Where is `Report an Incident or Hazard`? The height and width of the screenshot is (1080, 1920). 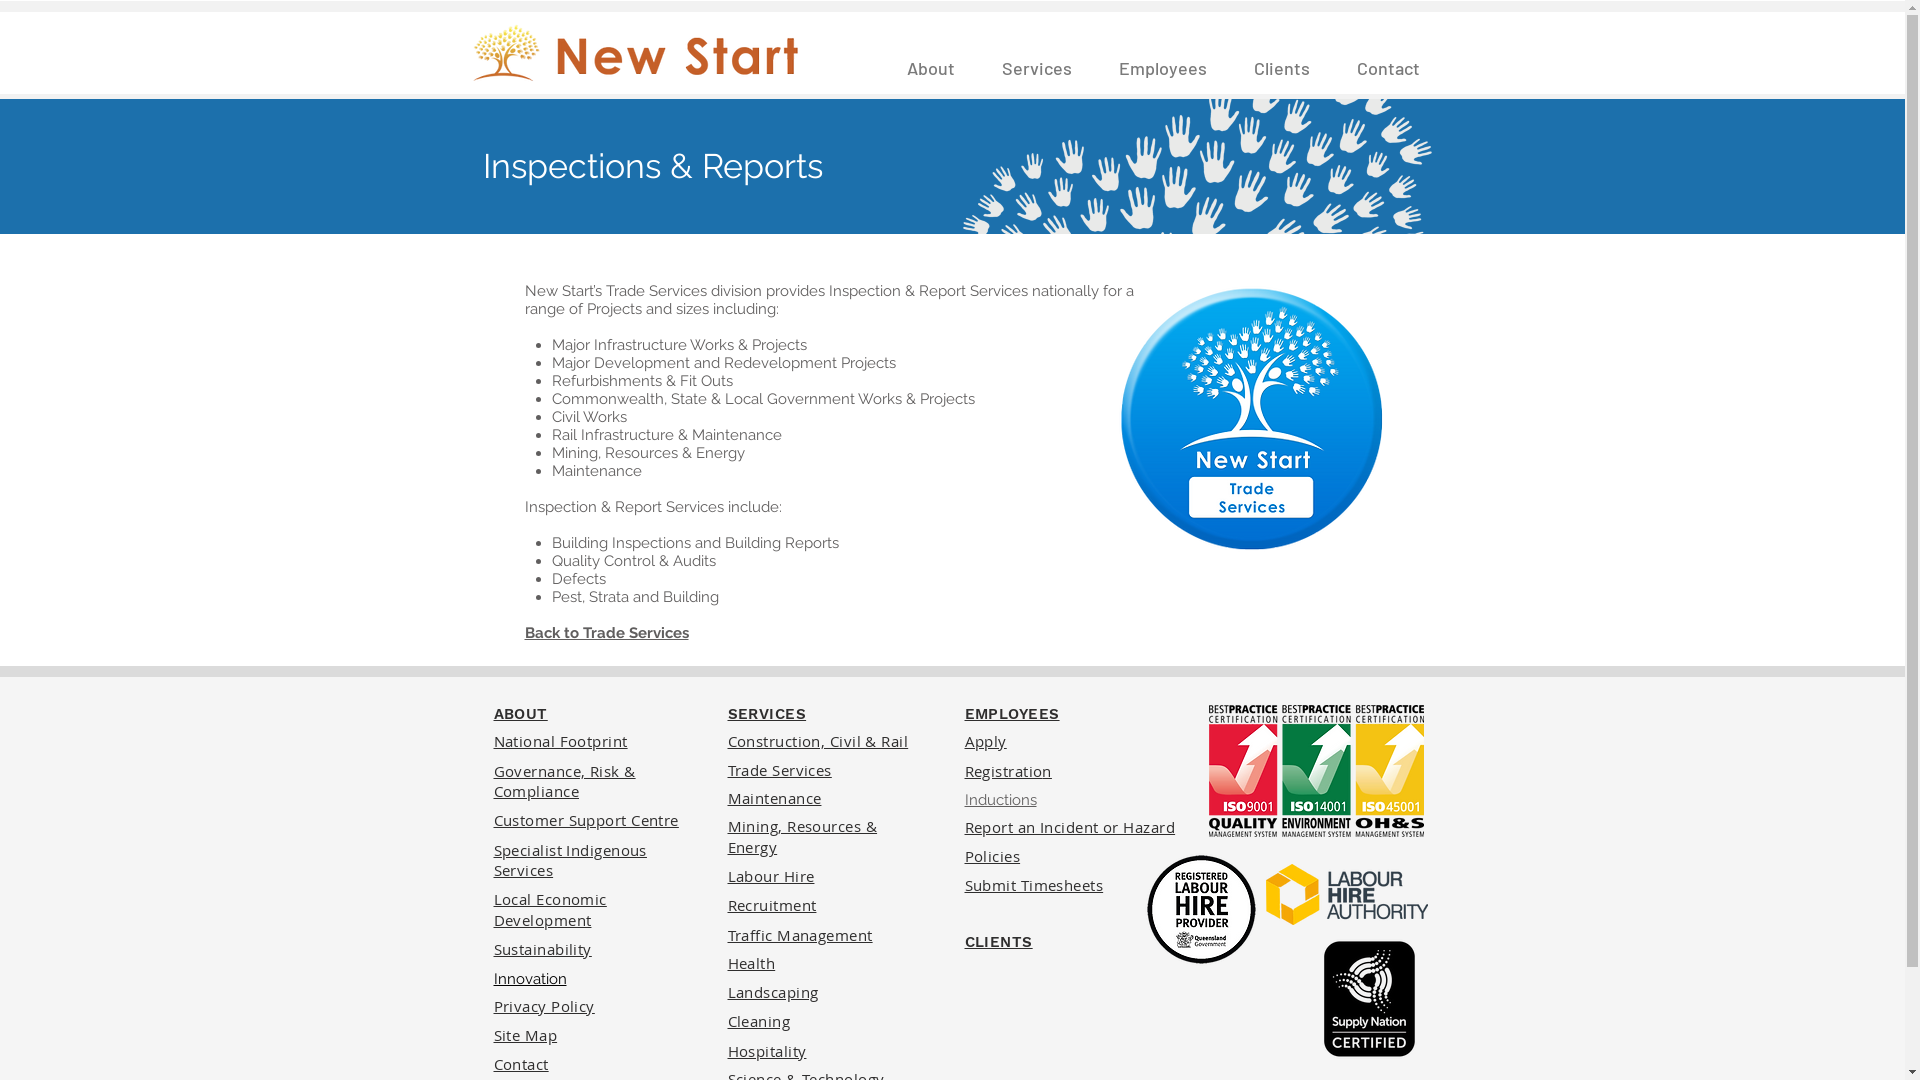 Report an Incident or Hazard is located at coordinates (1070, 828).